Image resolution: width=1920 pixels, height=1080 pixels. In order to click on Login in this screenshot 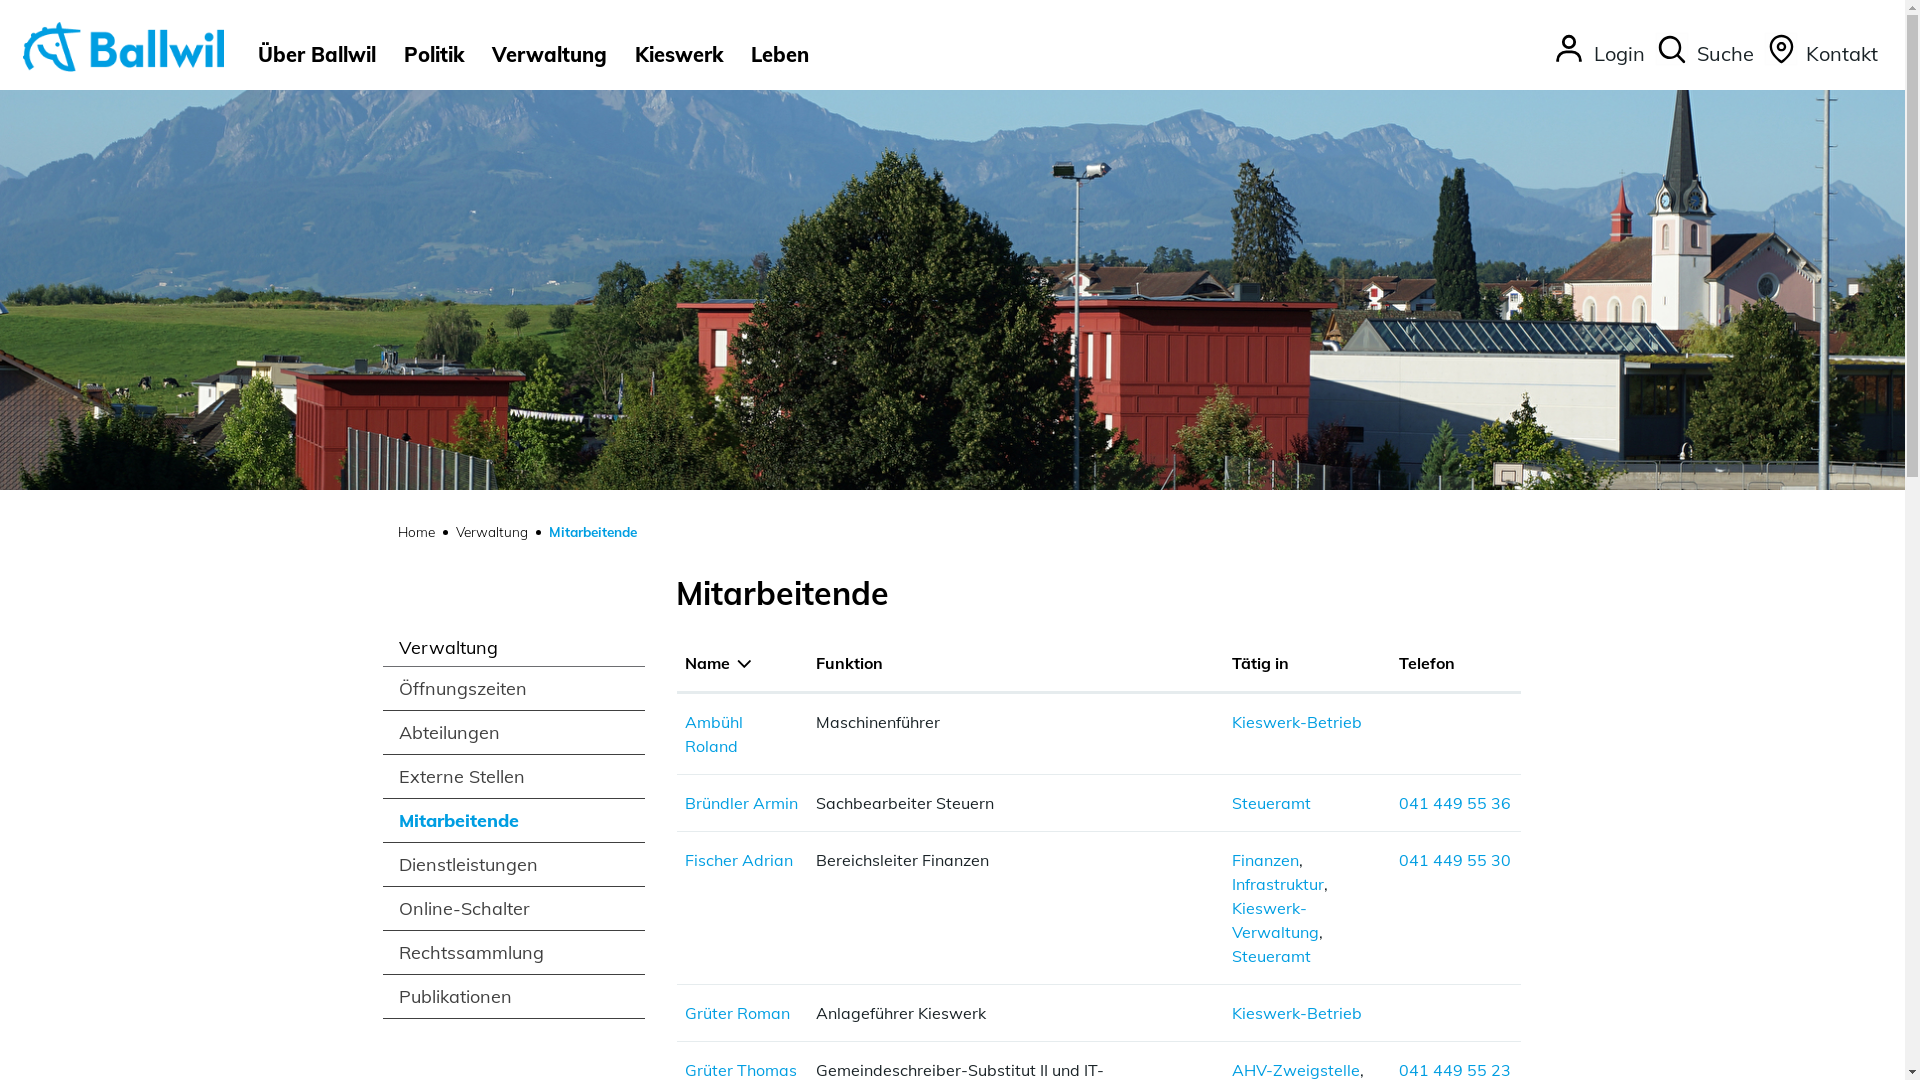, I will do `click(1598, 55)`.